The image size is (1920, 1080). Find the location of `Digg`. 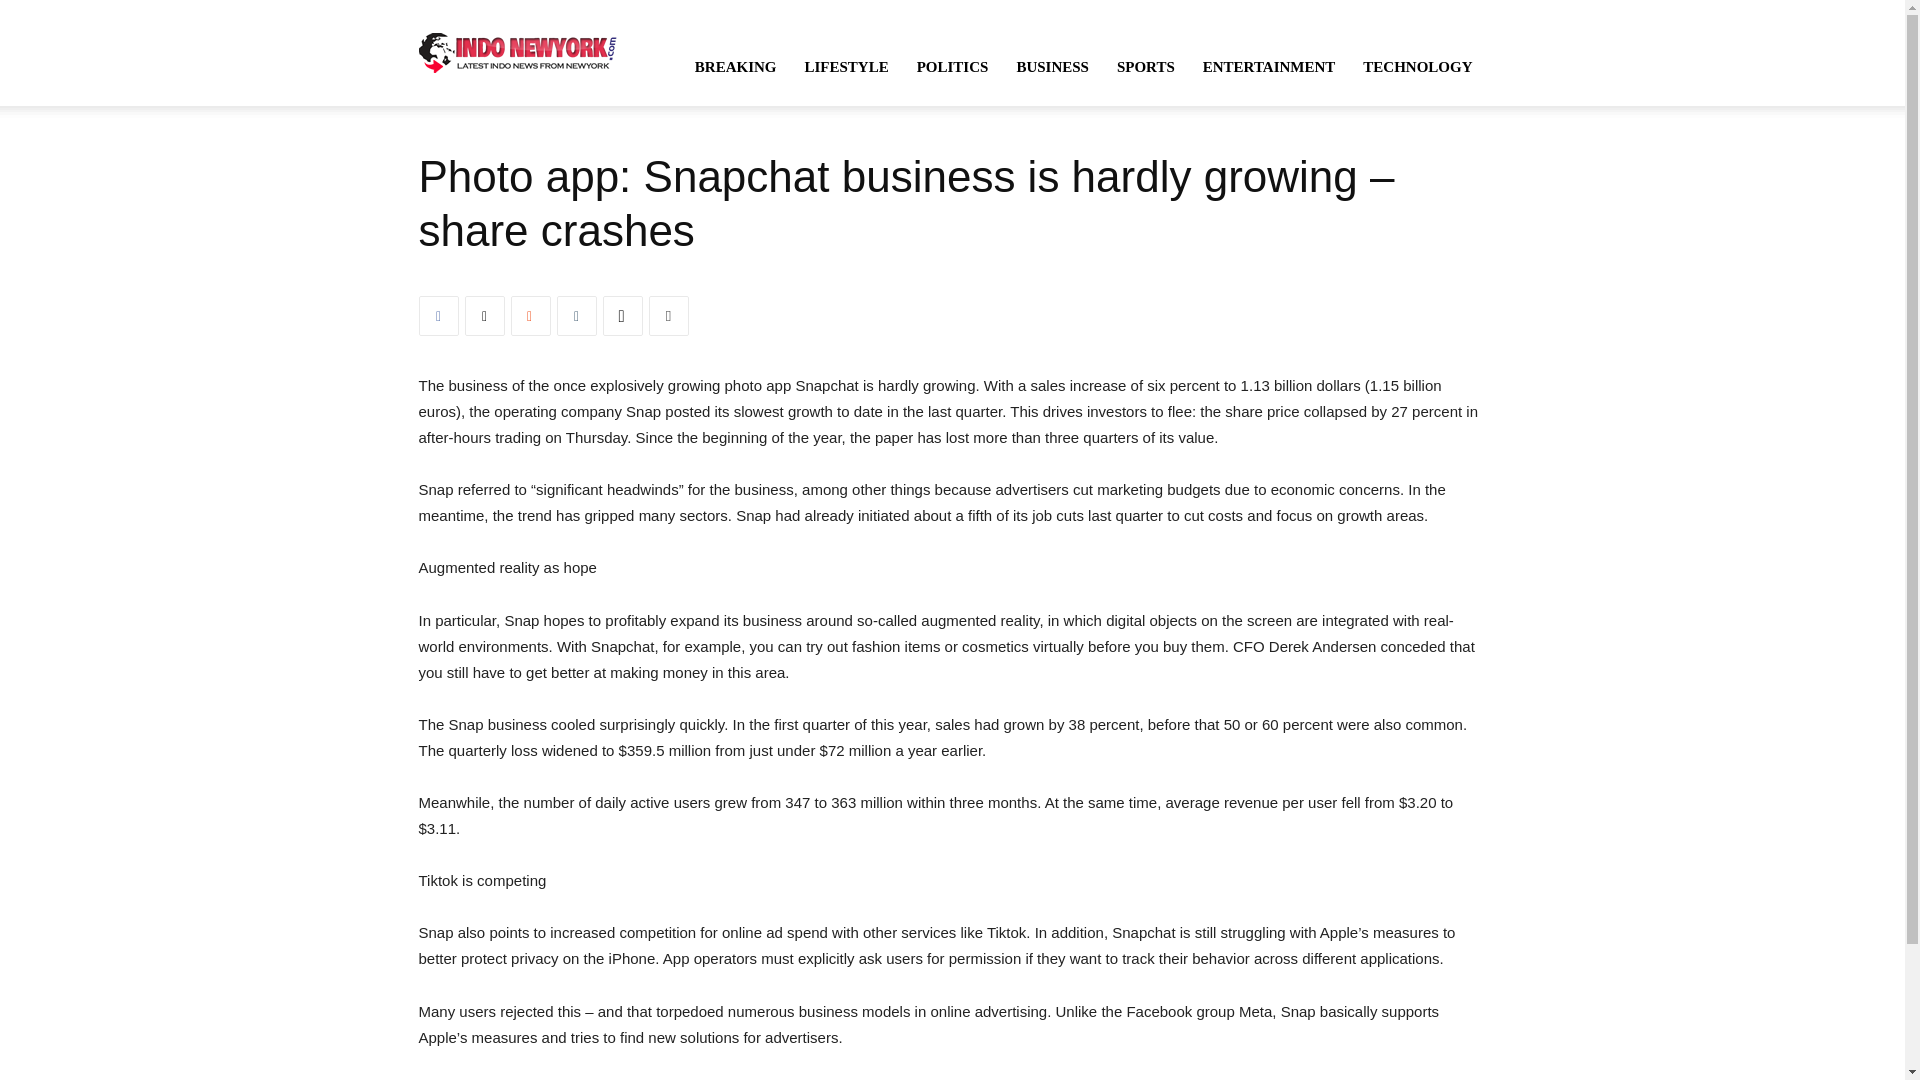

Digg is located at coordinates (622, 315).